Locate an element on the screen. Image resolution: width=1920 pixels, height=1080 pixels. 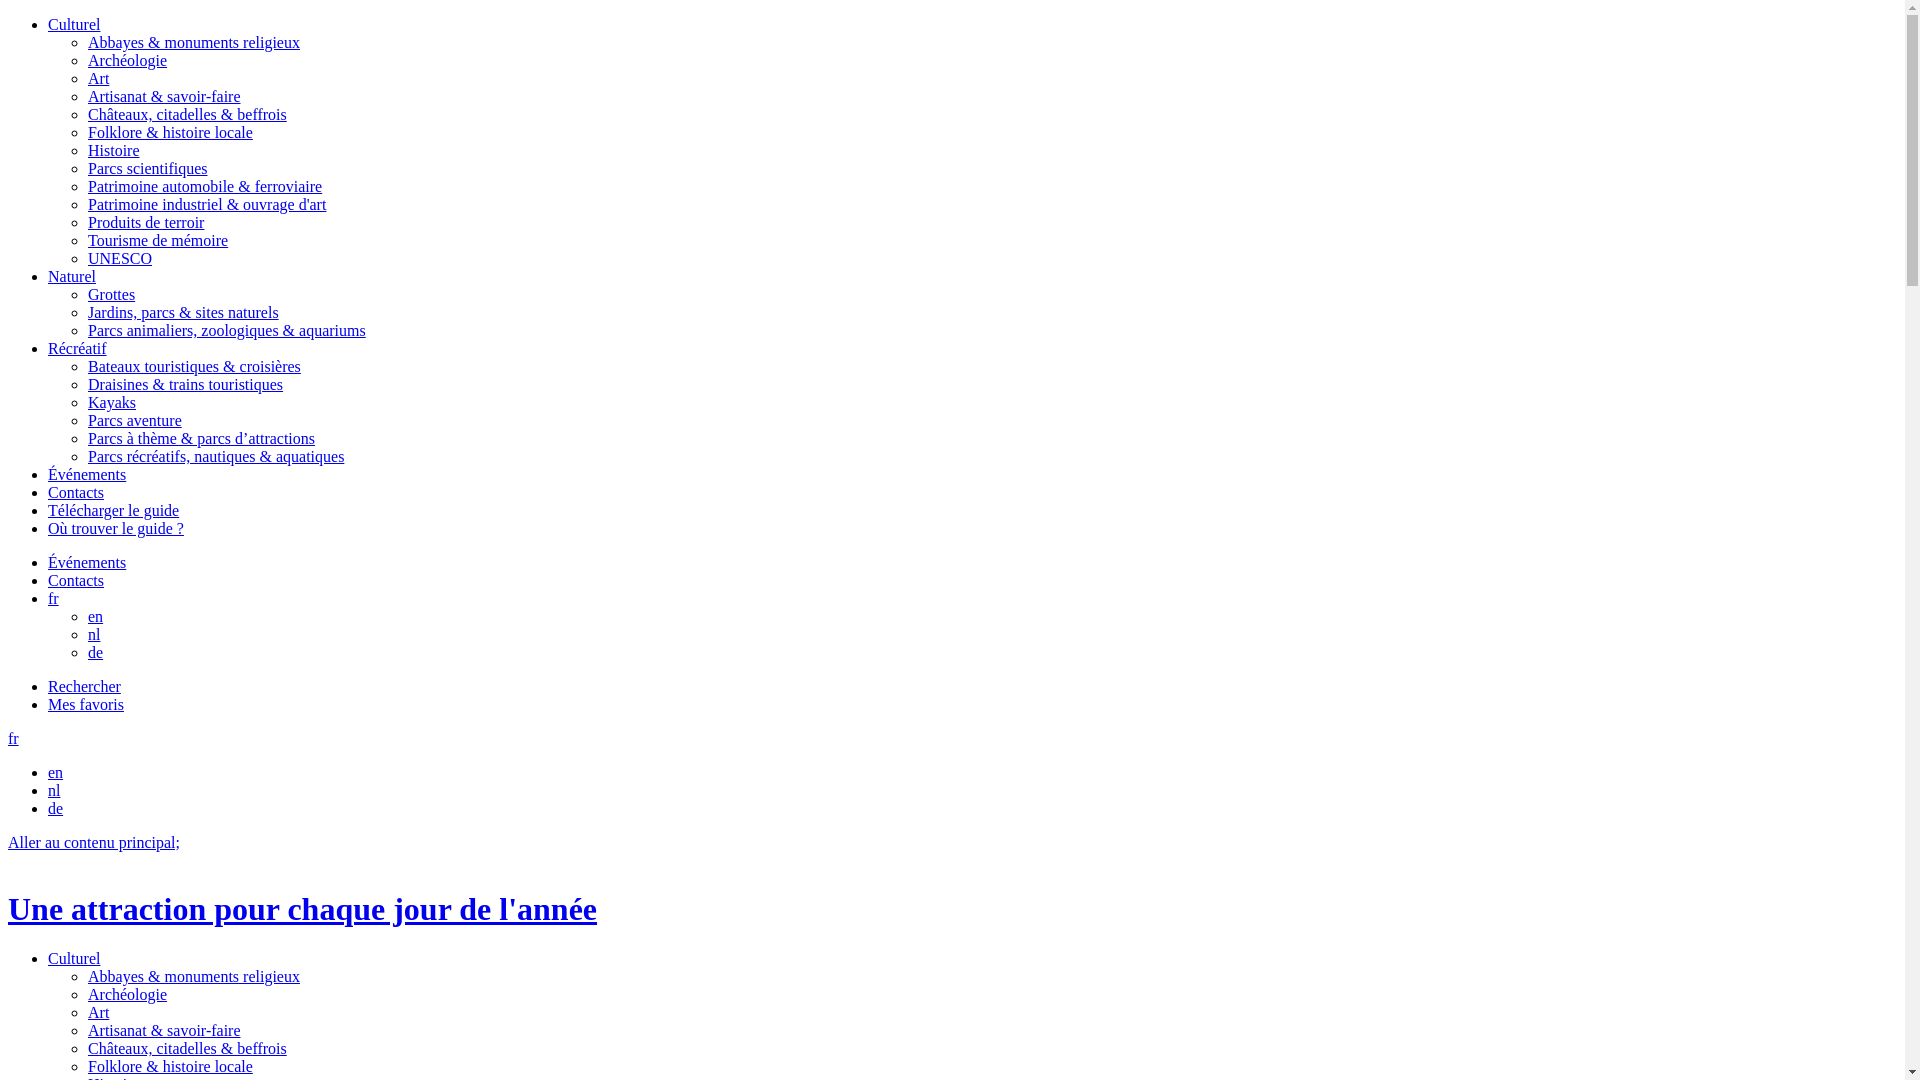
Culturel is located at coordinates (74, 24).